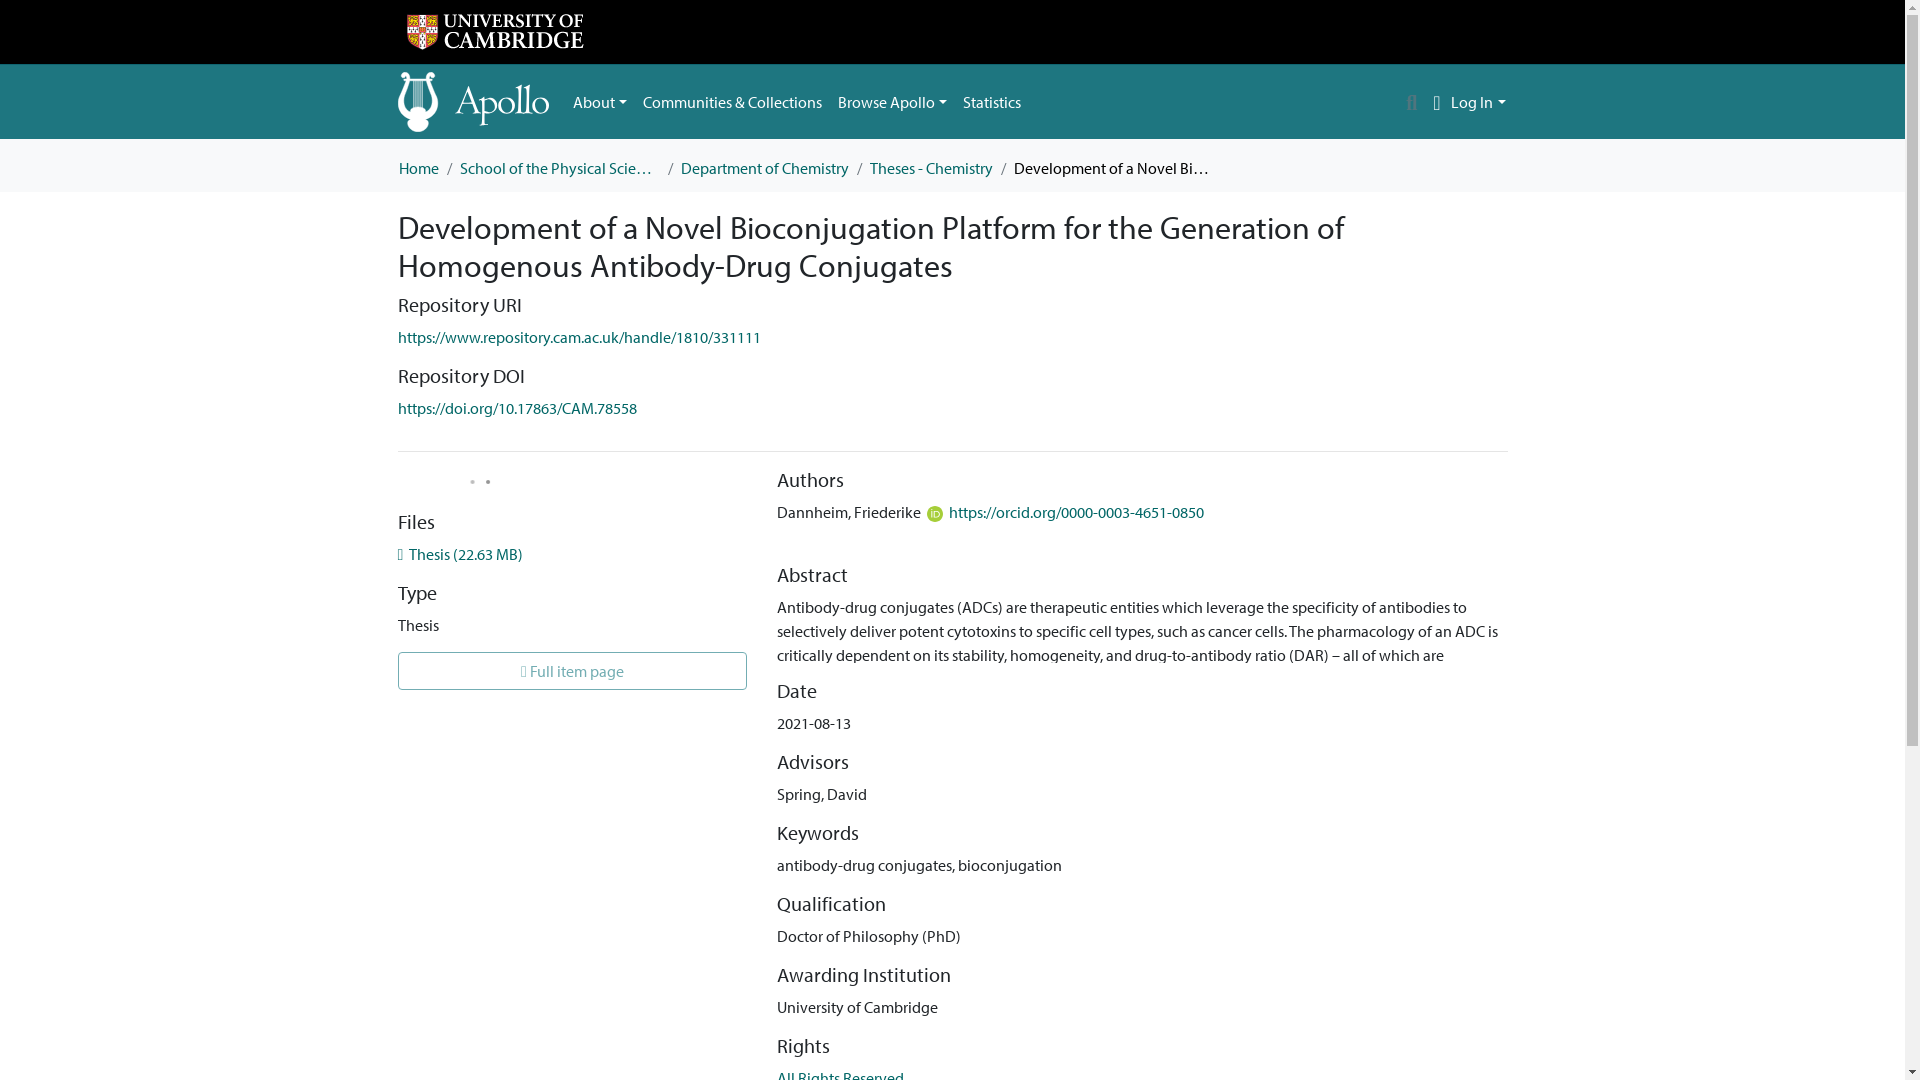 The image size is (1920, 1080). Describe the element at coordinates (930, 168) in the screenshot. I see `Theses - Chemistry` at that location.